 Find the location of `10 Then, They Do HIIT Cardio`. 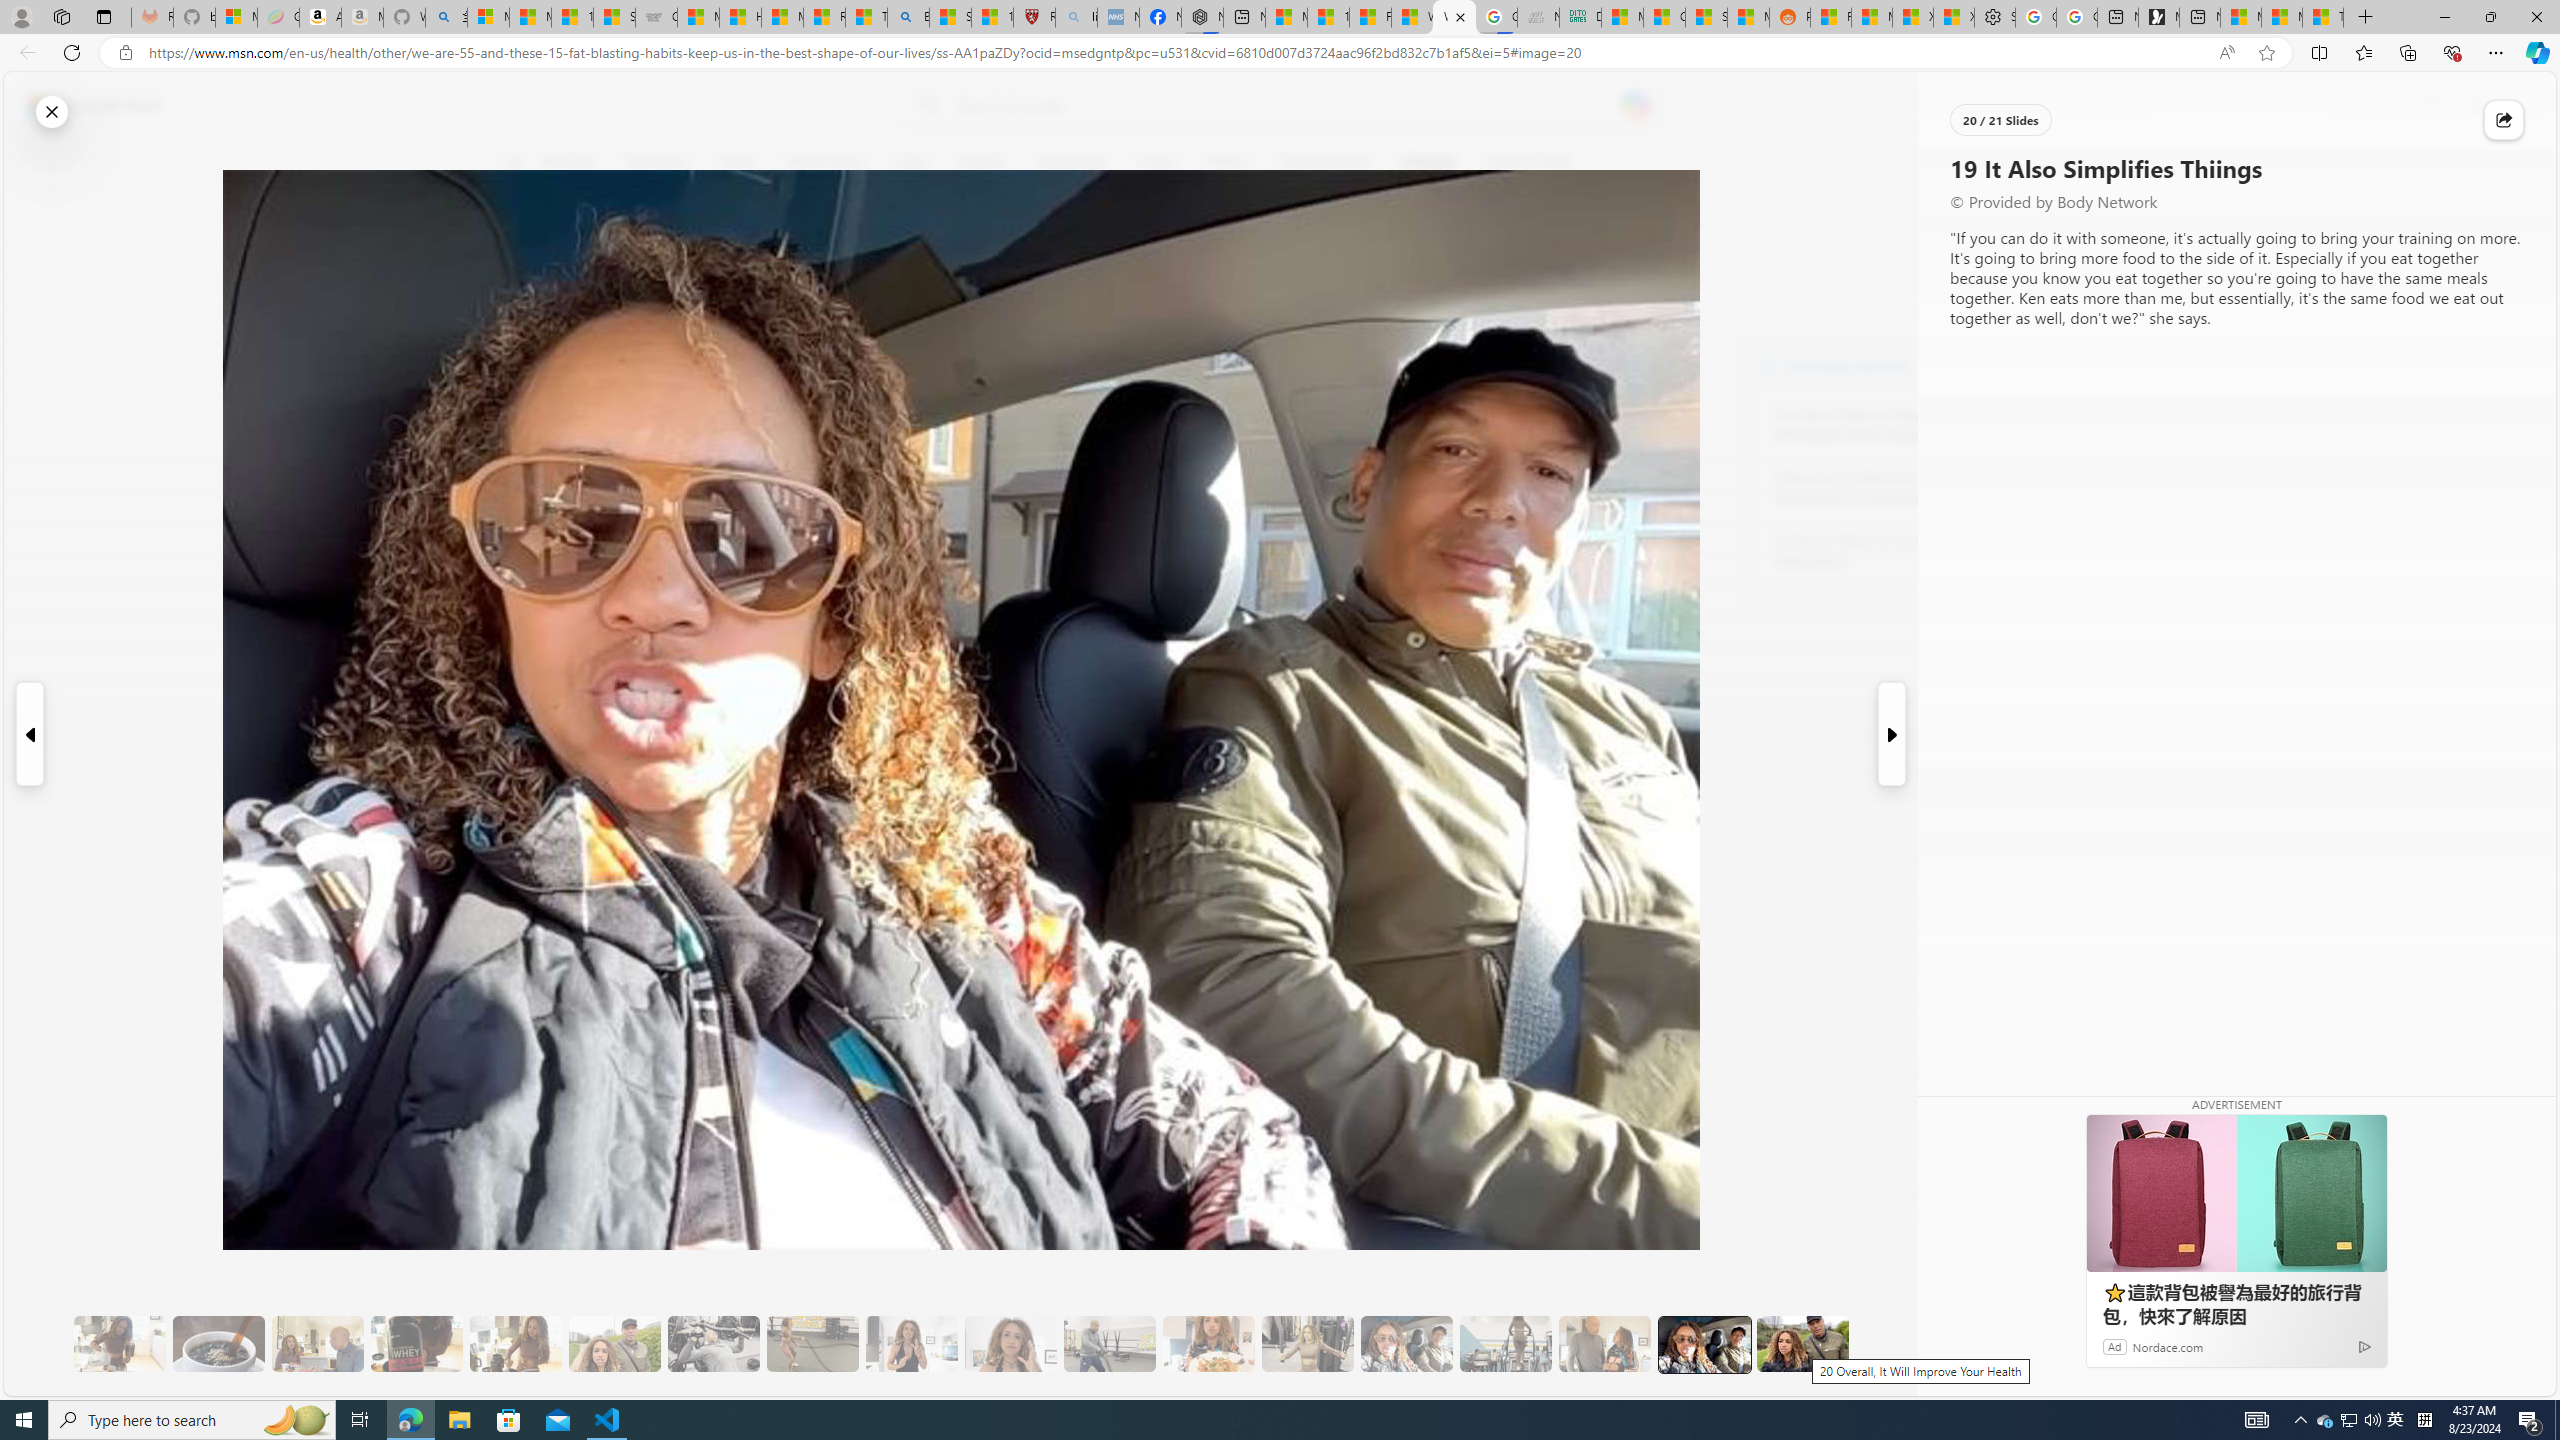

10 Then, They Do HIIT Cardio is located at coordinates (812, 1344).